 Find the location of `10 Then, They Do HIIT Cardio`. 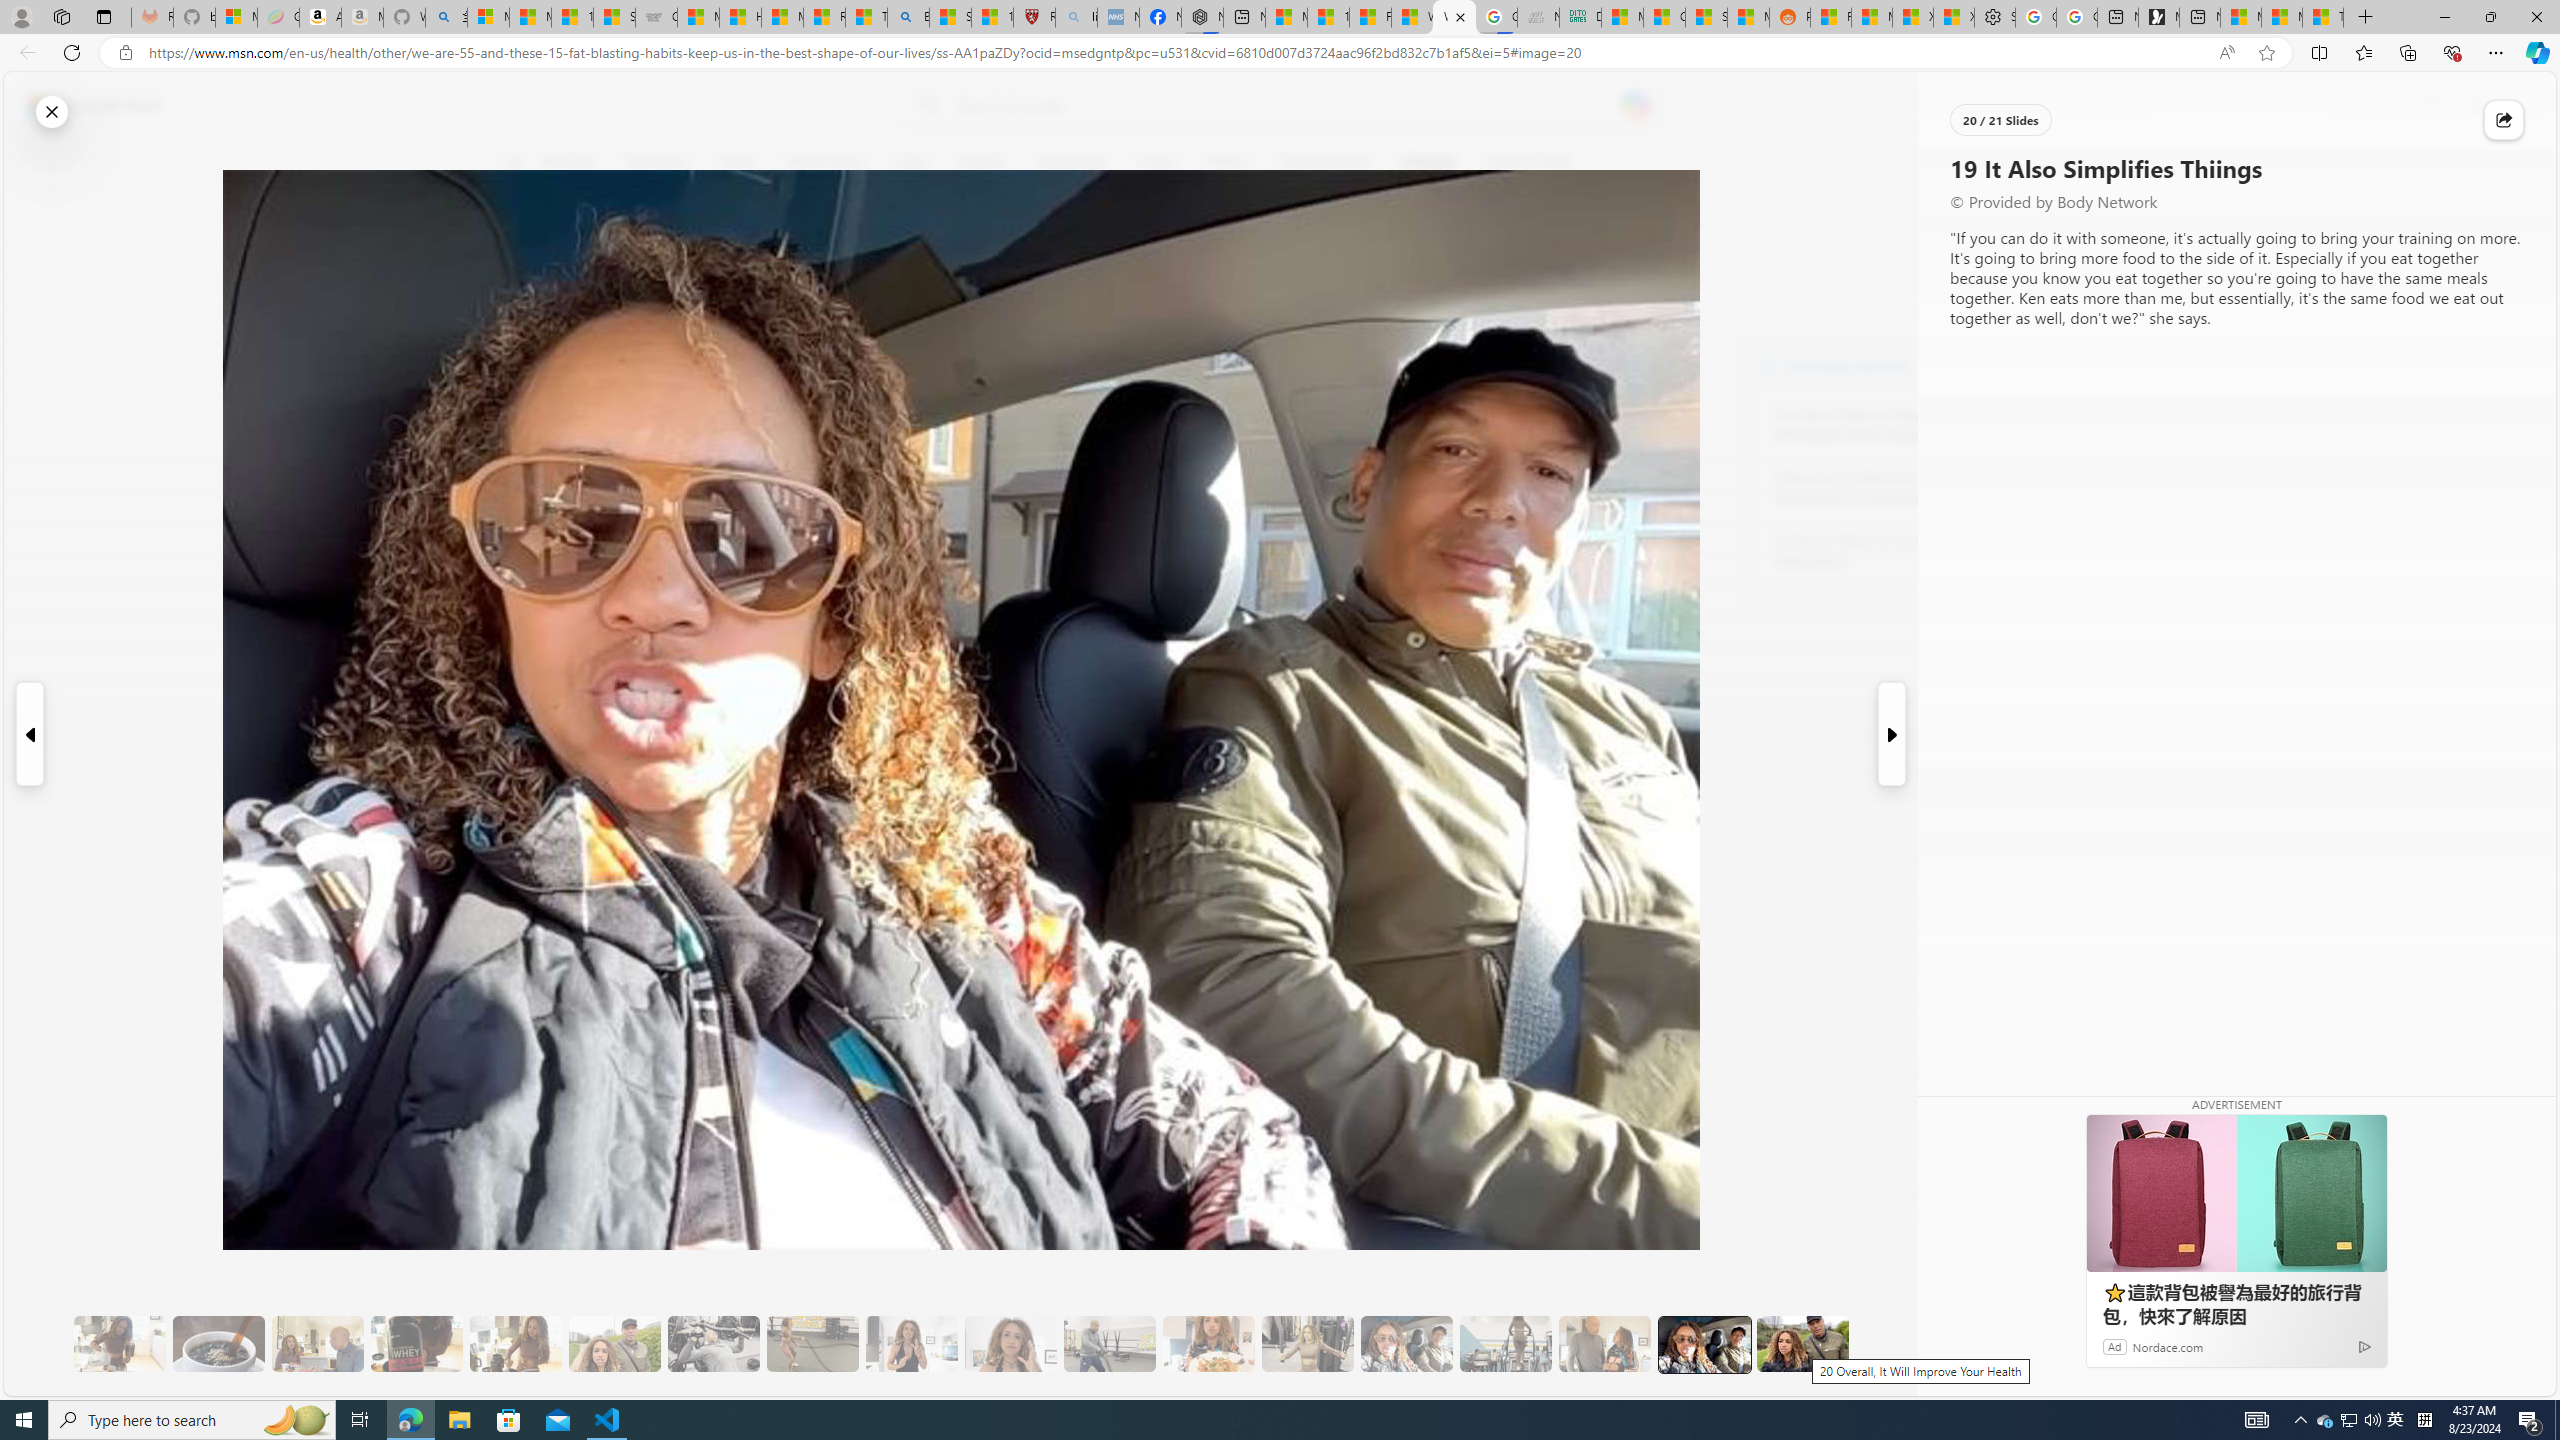

10 Then, They Do HIIT Cardio is located at coordinates (812, 1344).